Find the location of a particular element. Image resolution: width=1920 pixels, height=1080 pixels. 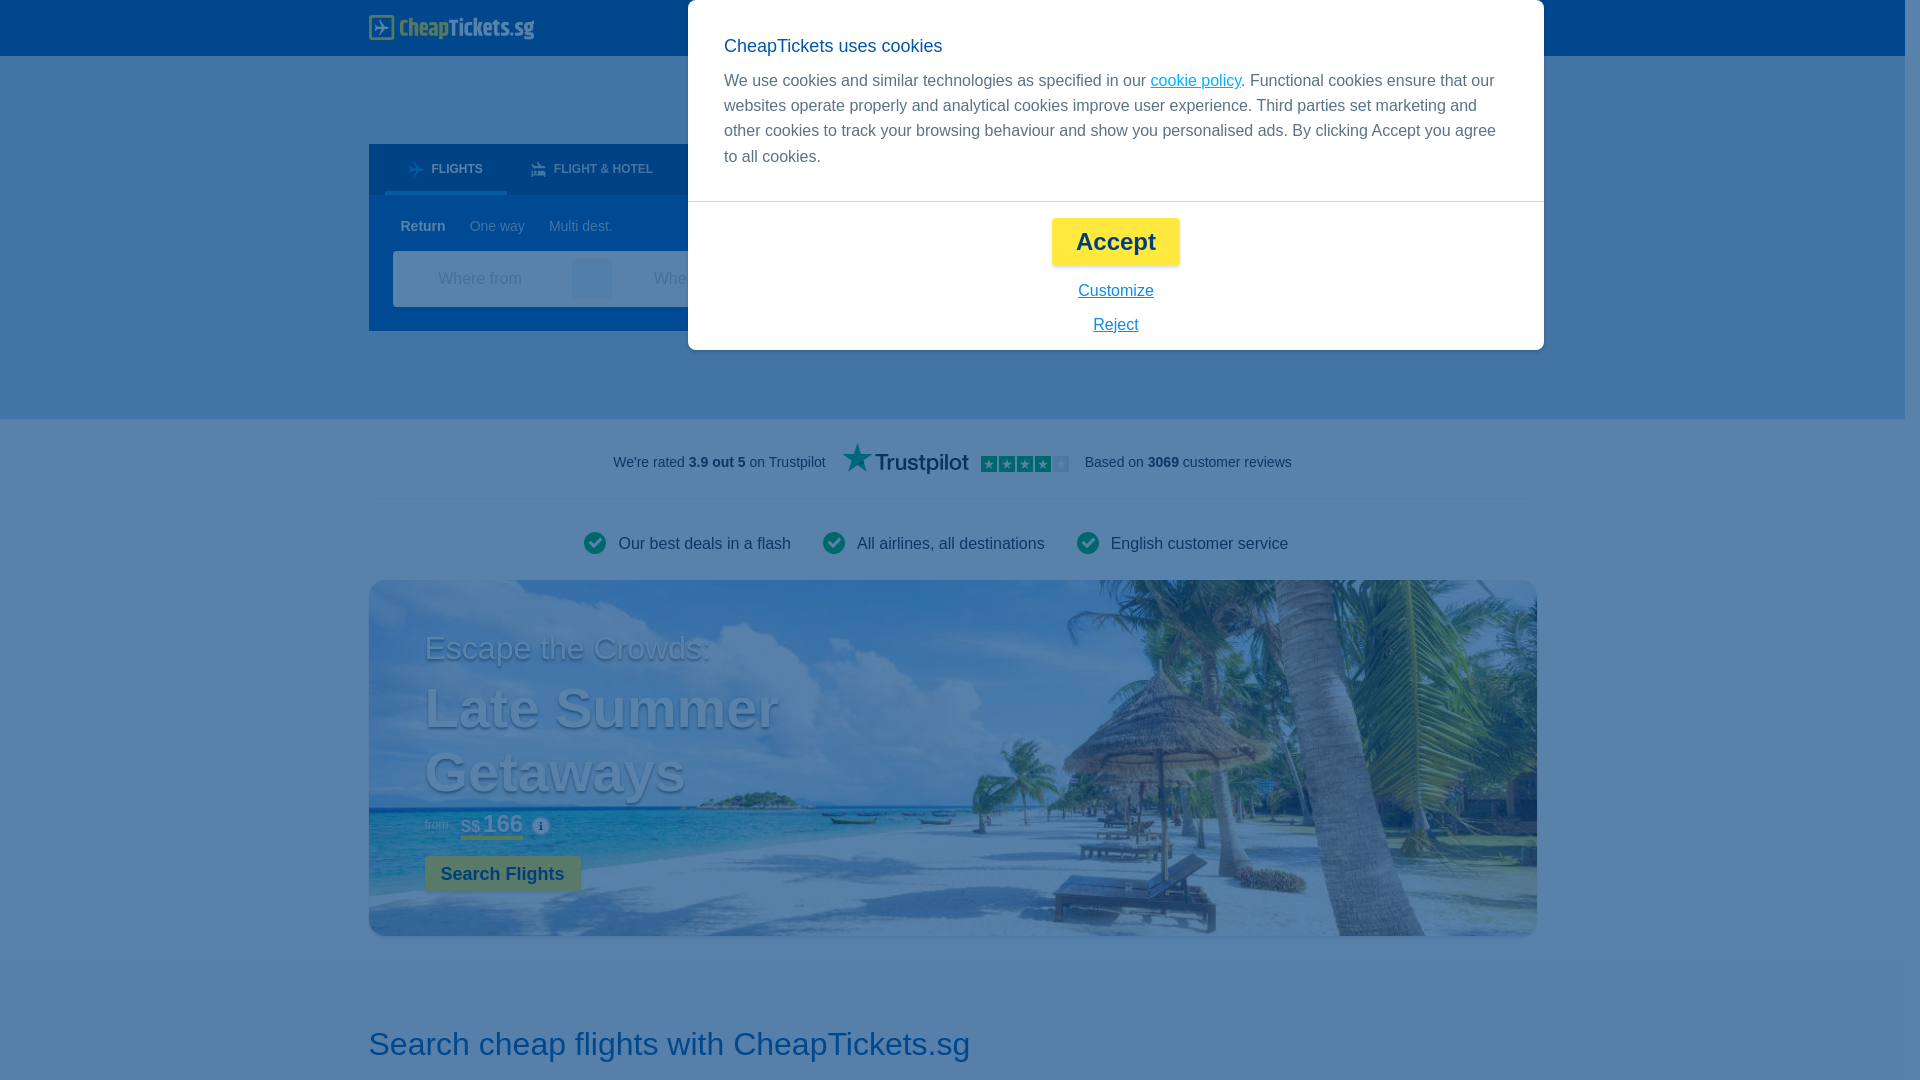

My Account is located at coordinates (1472, 28).